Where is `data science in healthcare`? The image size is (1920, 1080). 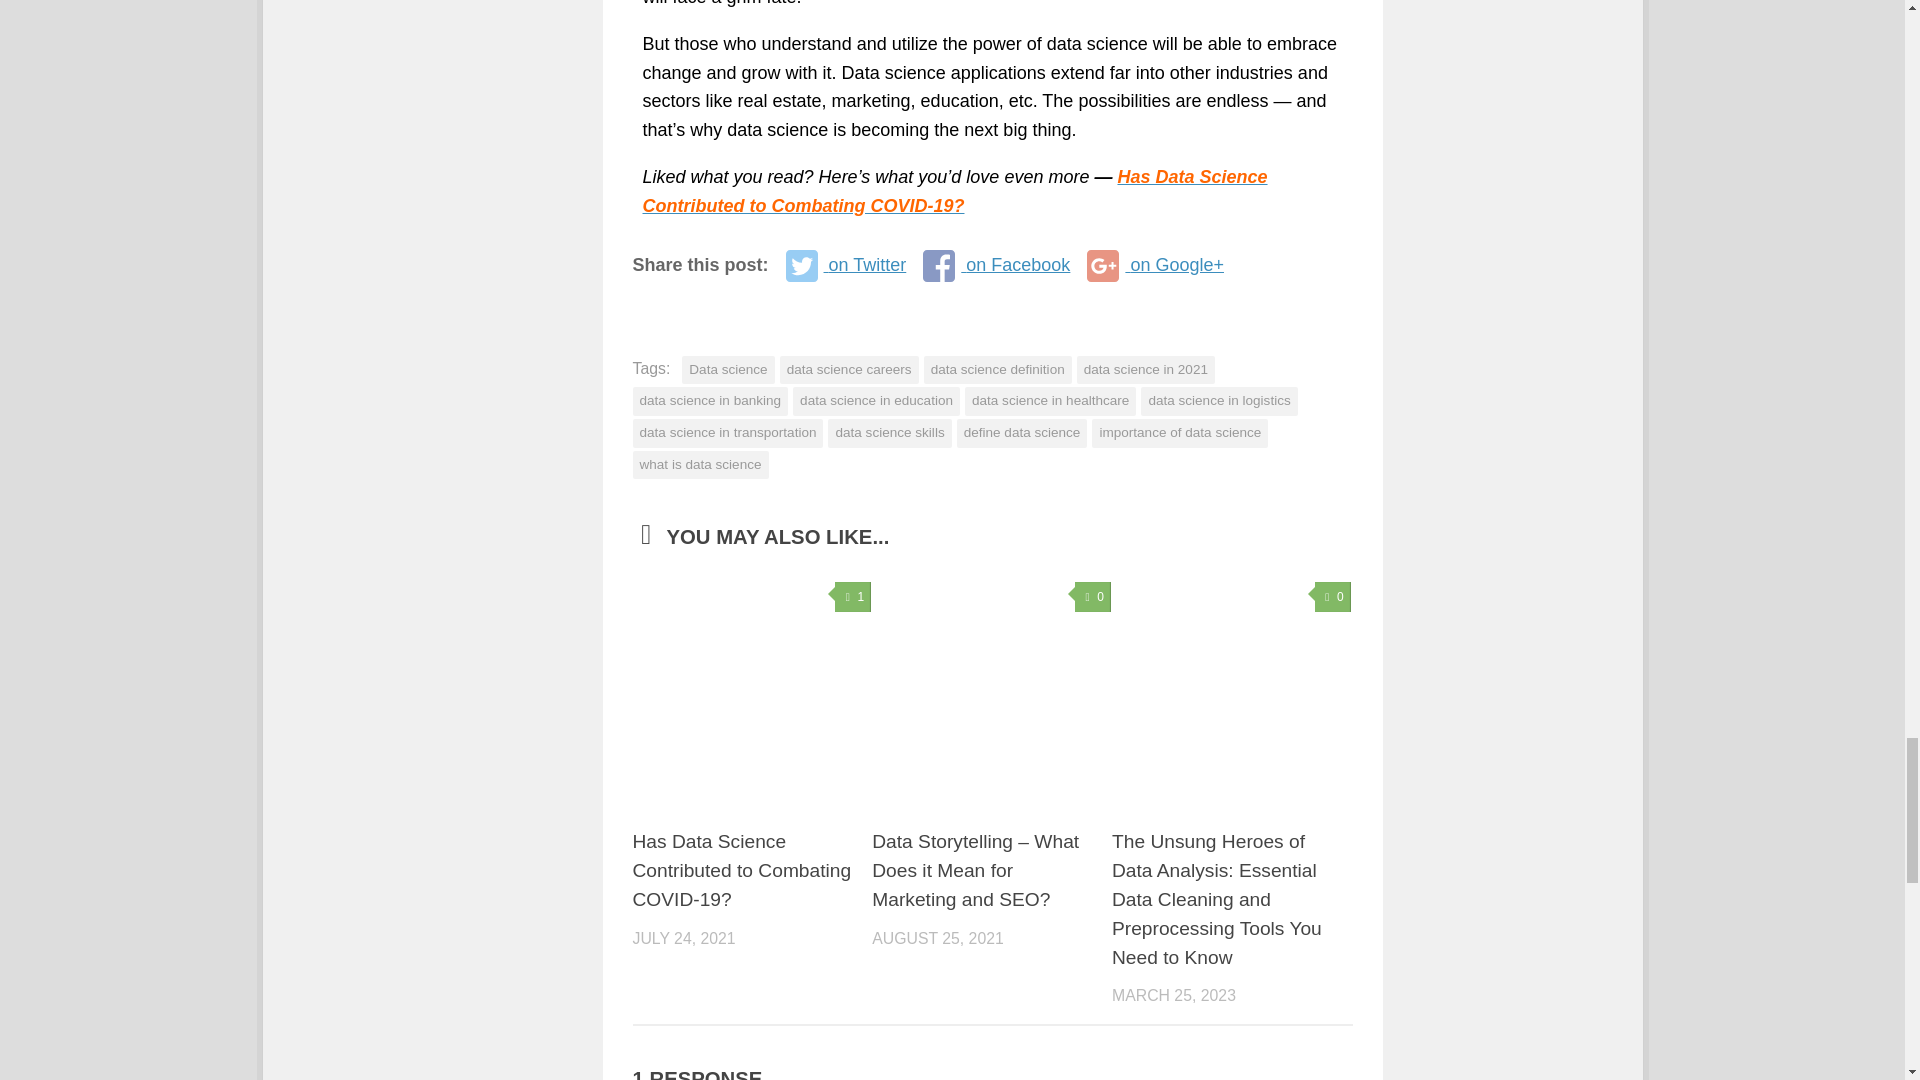 data science in healthcare is located at coordinates (1050, 400).